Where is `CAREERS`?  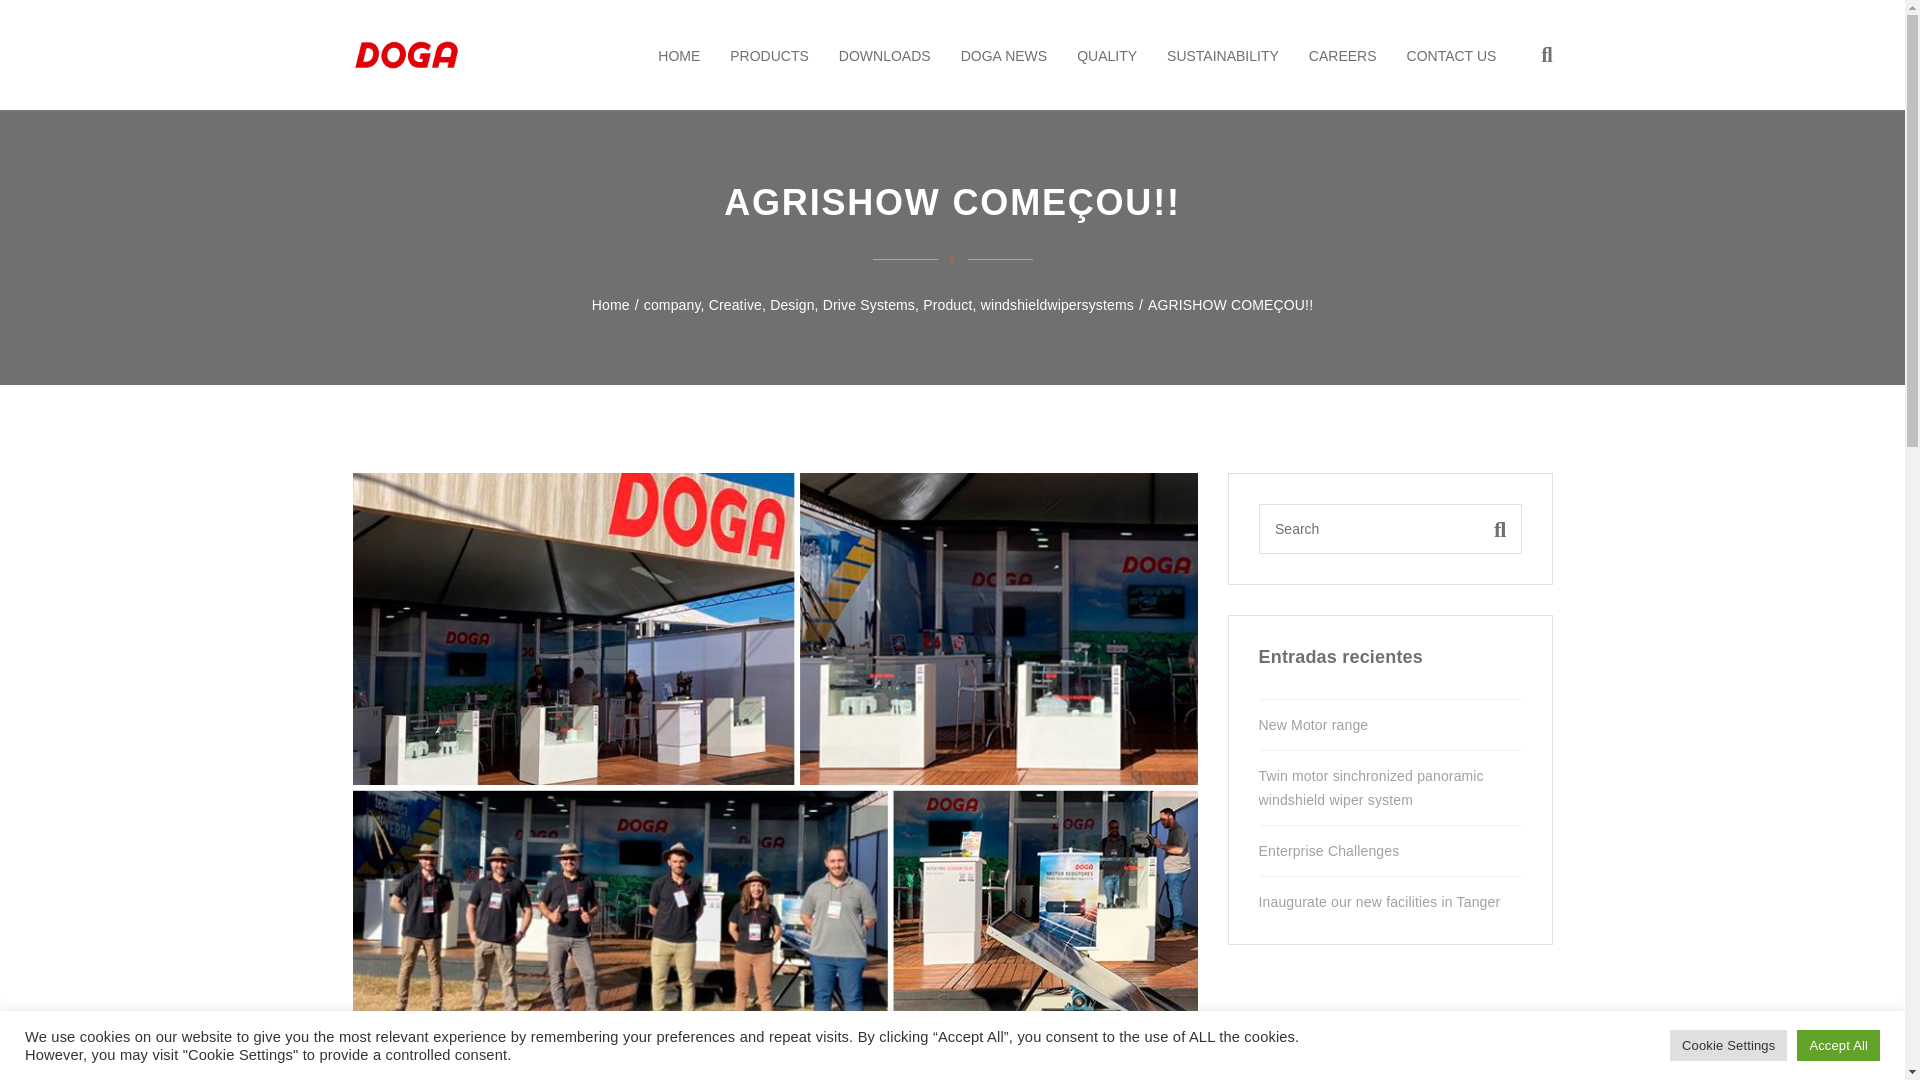 CAREERS is located at coordinates (1343, 55).